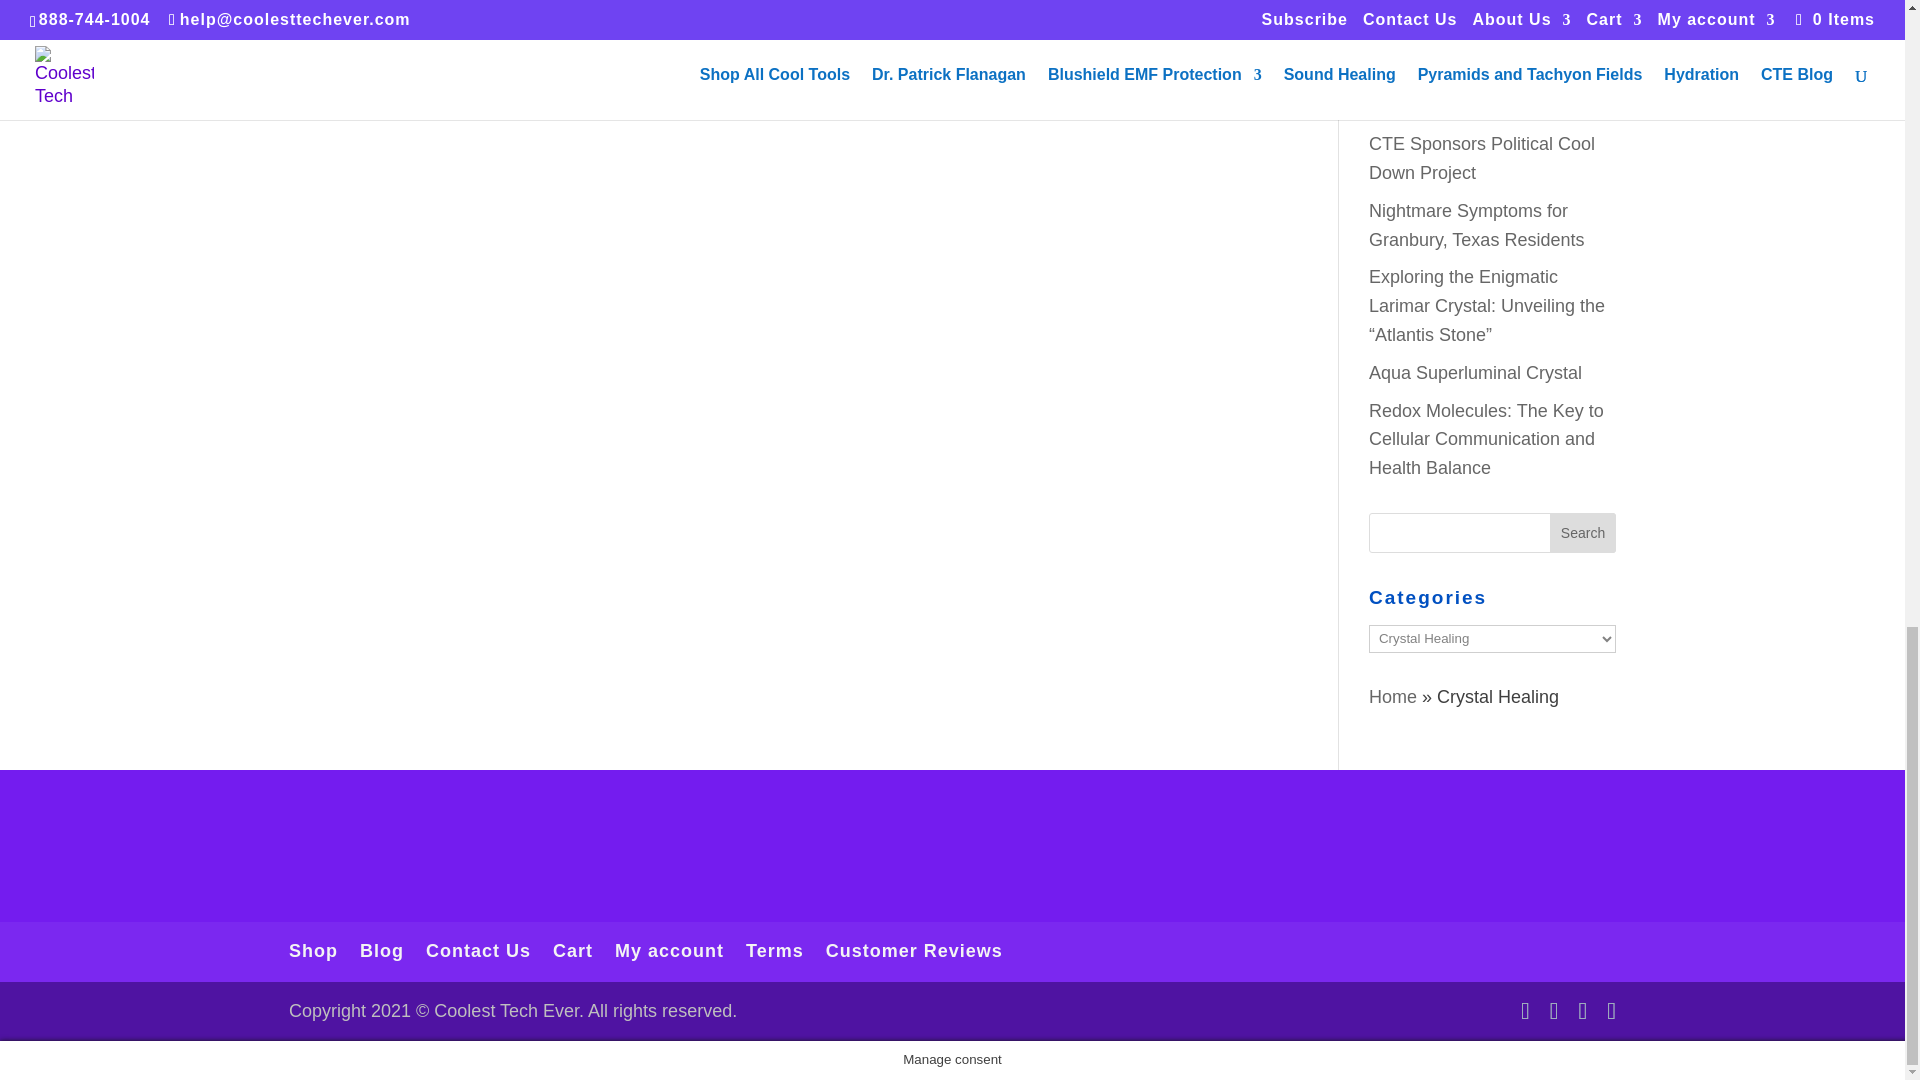 This screenshot has width=1920, height=1080. I want to click on Home, so click(1392, 696).